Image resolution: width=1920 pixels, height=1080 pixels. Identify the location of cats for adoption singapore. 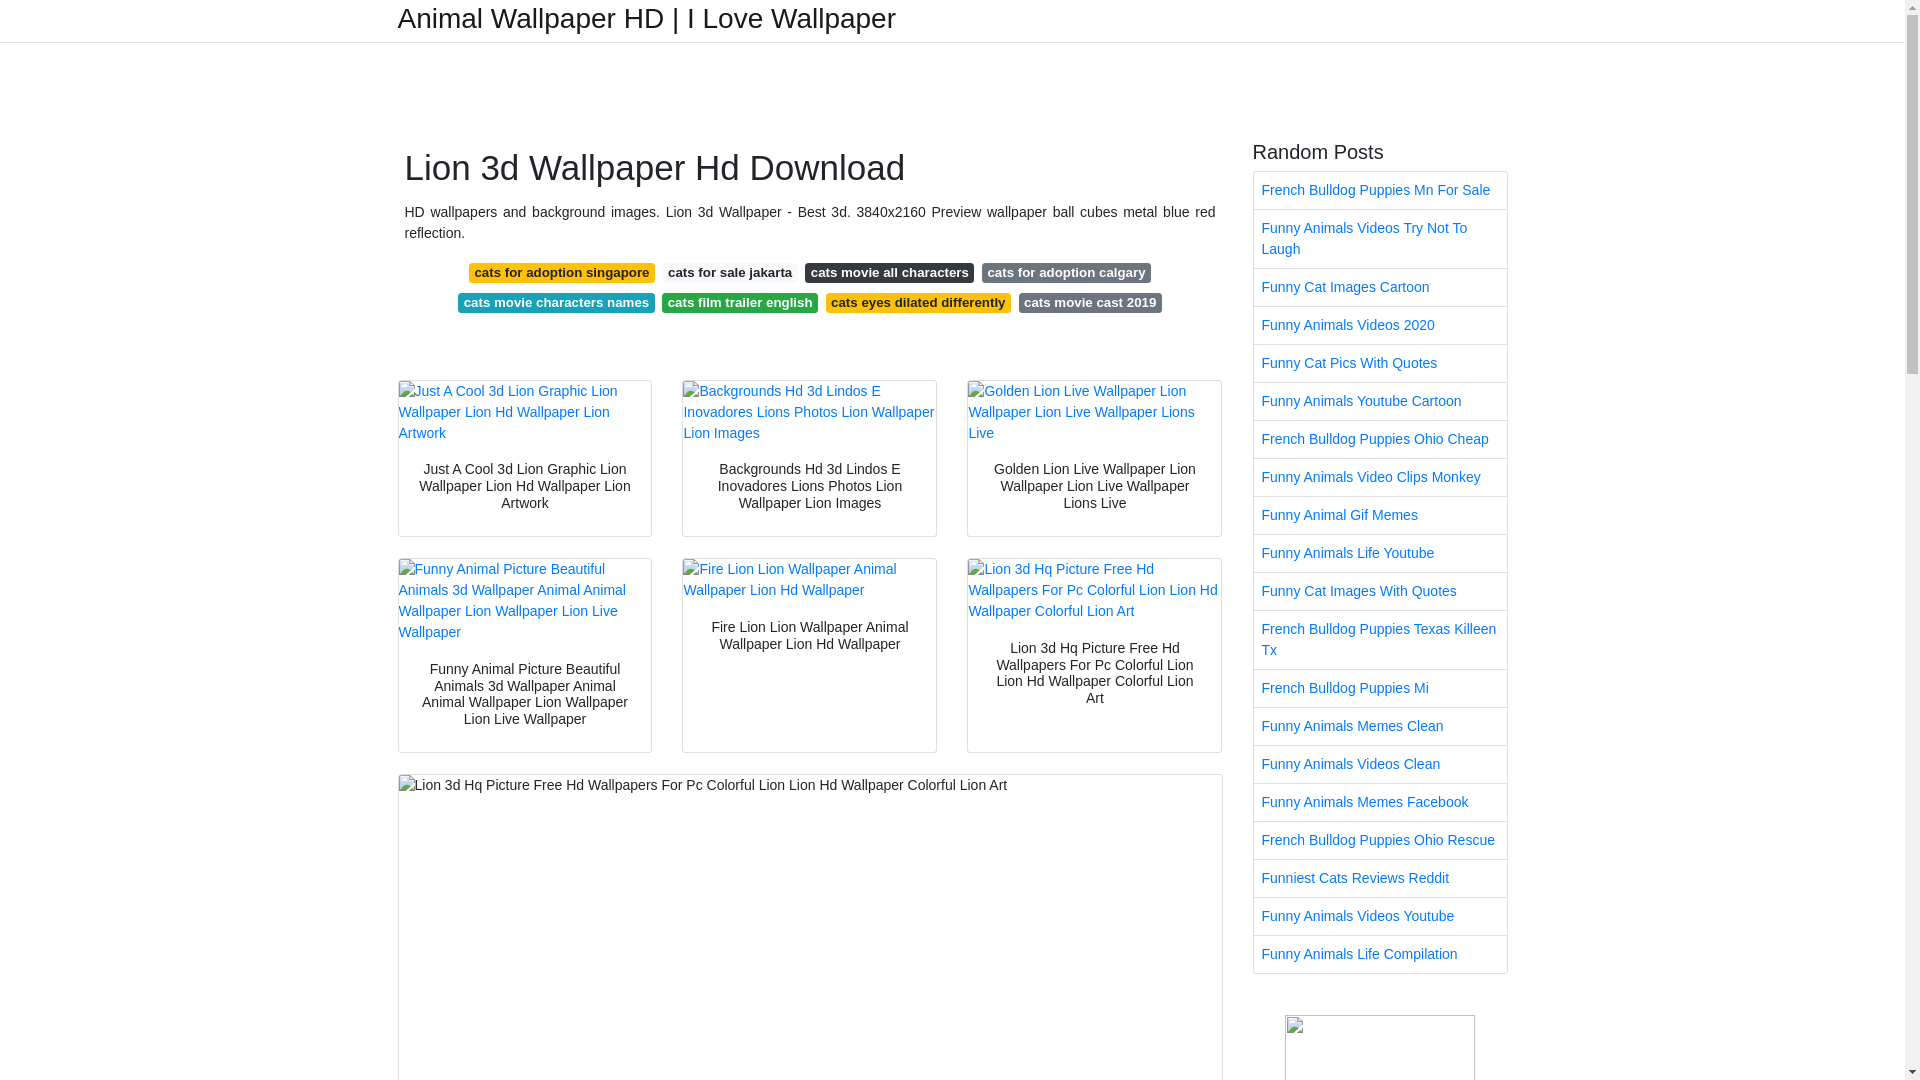
(561, 272).